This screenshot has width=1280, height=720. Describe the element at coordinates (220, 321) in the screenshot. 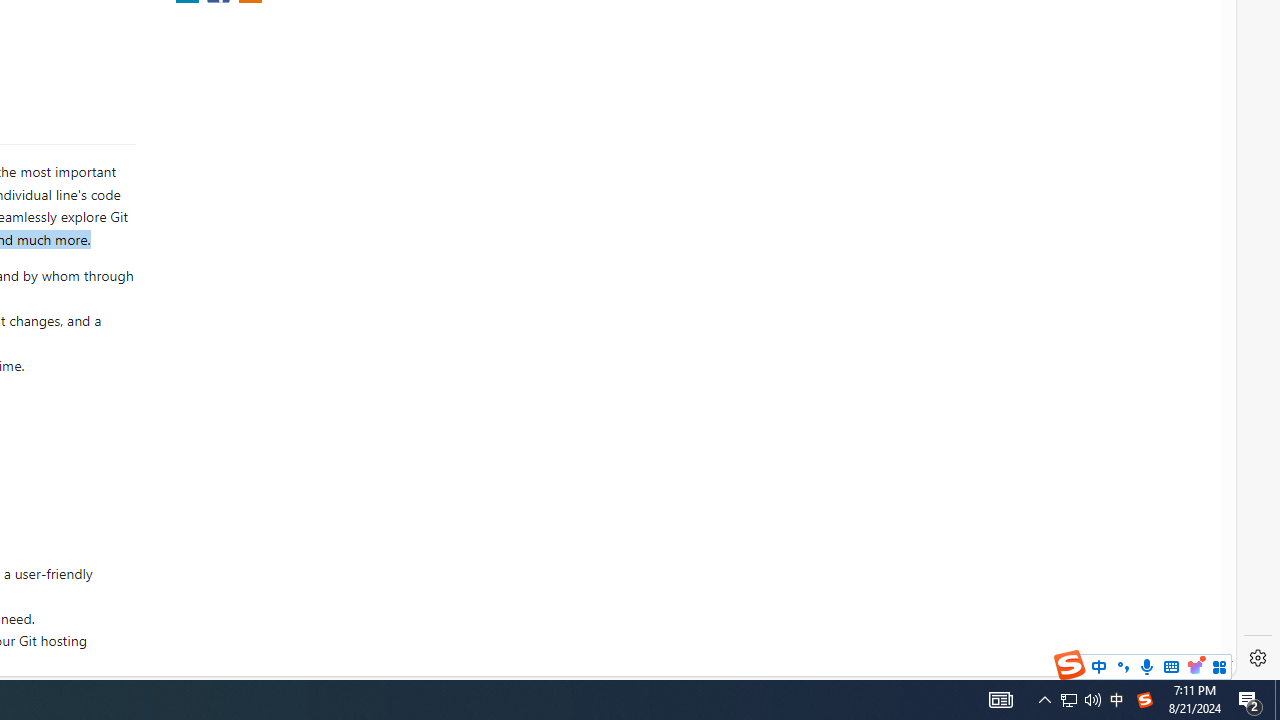

I see `share extension on facebook` at that location.